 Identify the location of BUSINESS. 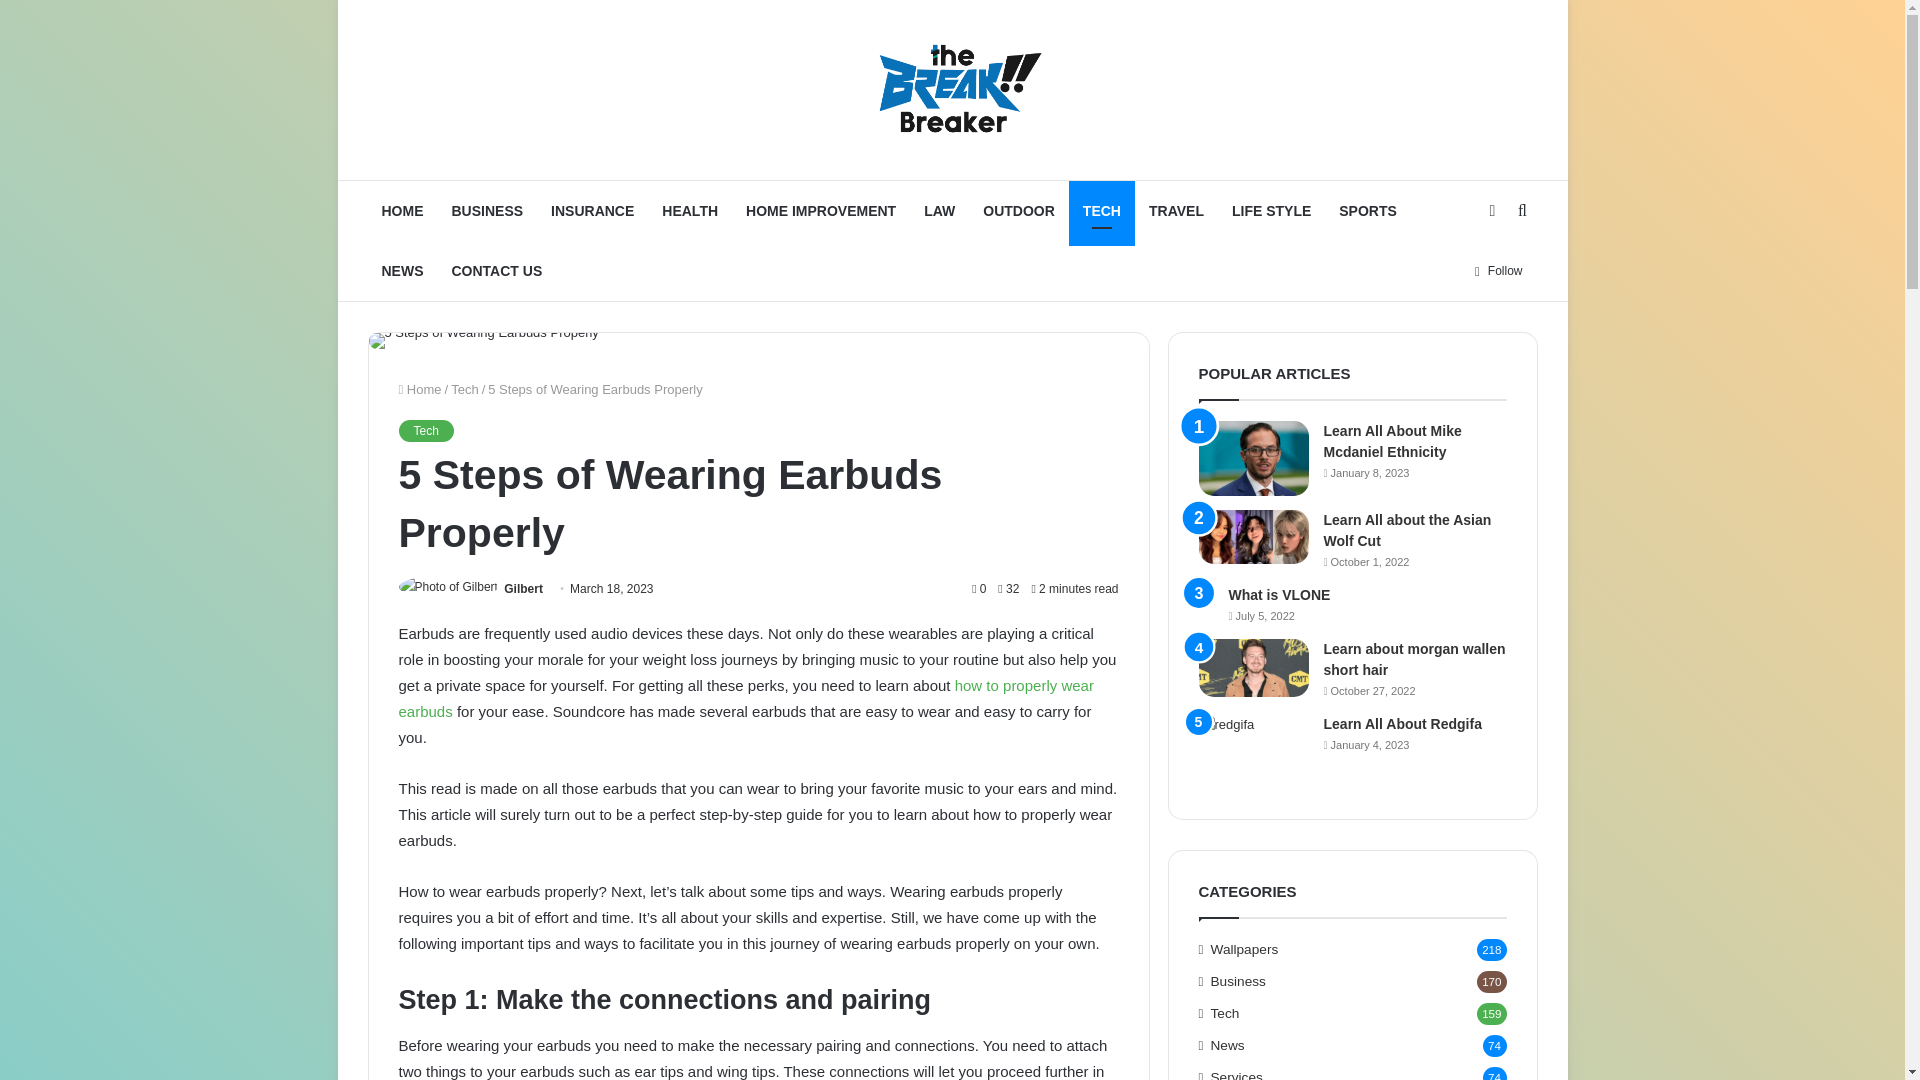
(487, 210).